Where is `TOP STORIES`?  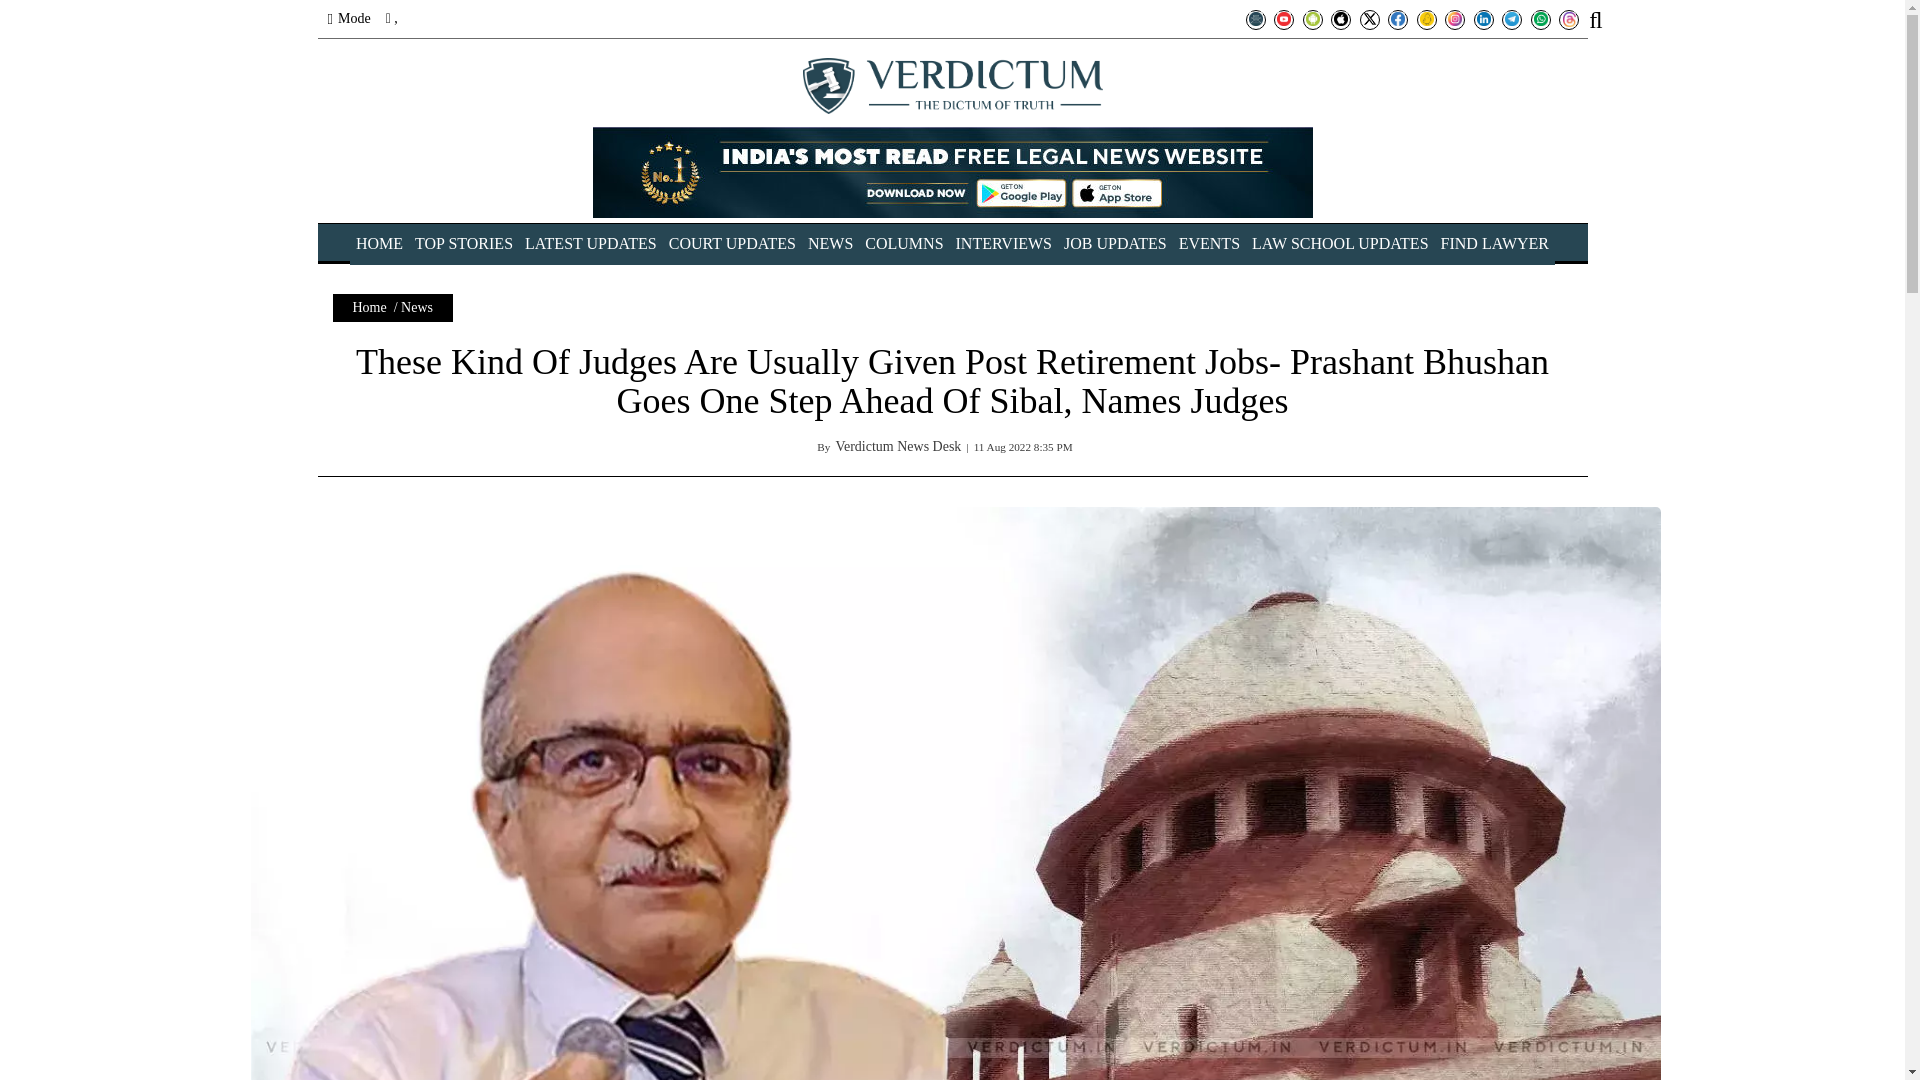
TOP STORIES is located at coordinates (463, 243).